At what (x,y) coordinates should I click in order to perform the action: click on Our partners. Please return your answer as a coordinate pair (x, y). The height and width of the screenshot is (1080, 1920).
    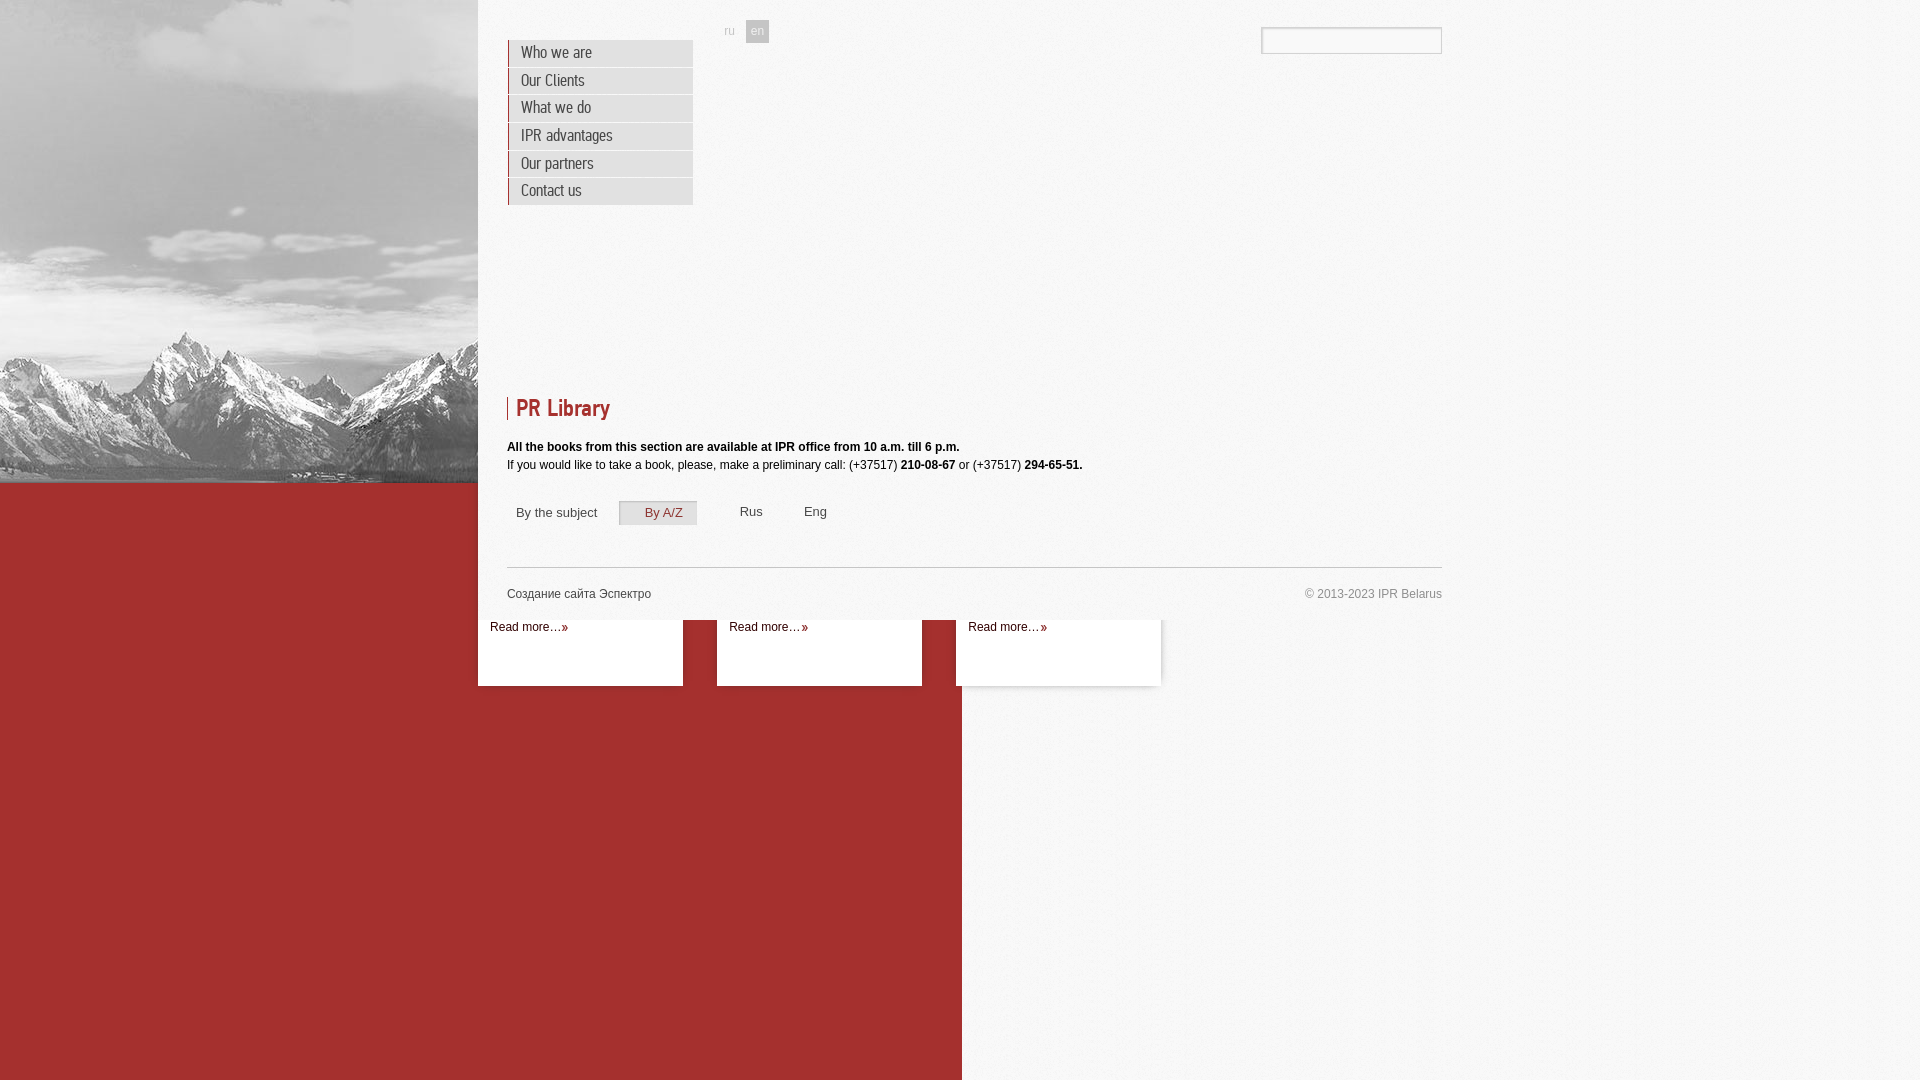
    Looking at the image, I should click on (600, 164).